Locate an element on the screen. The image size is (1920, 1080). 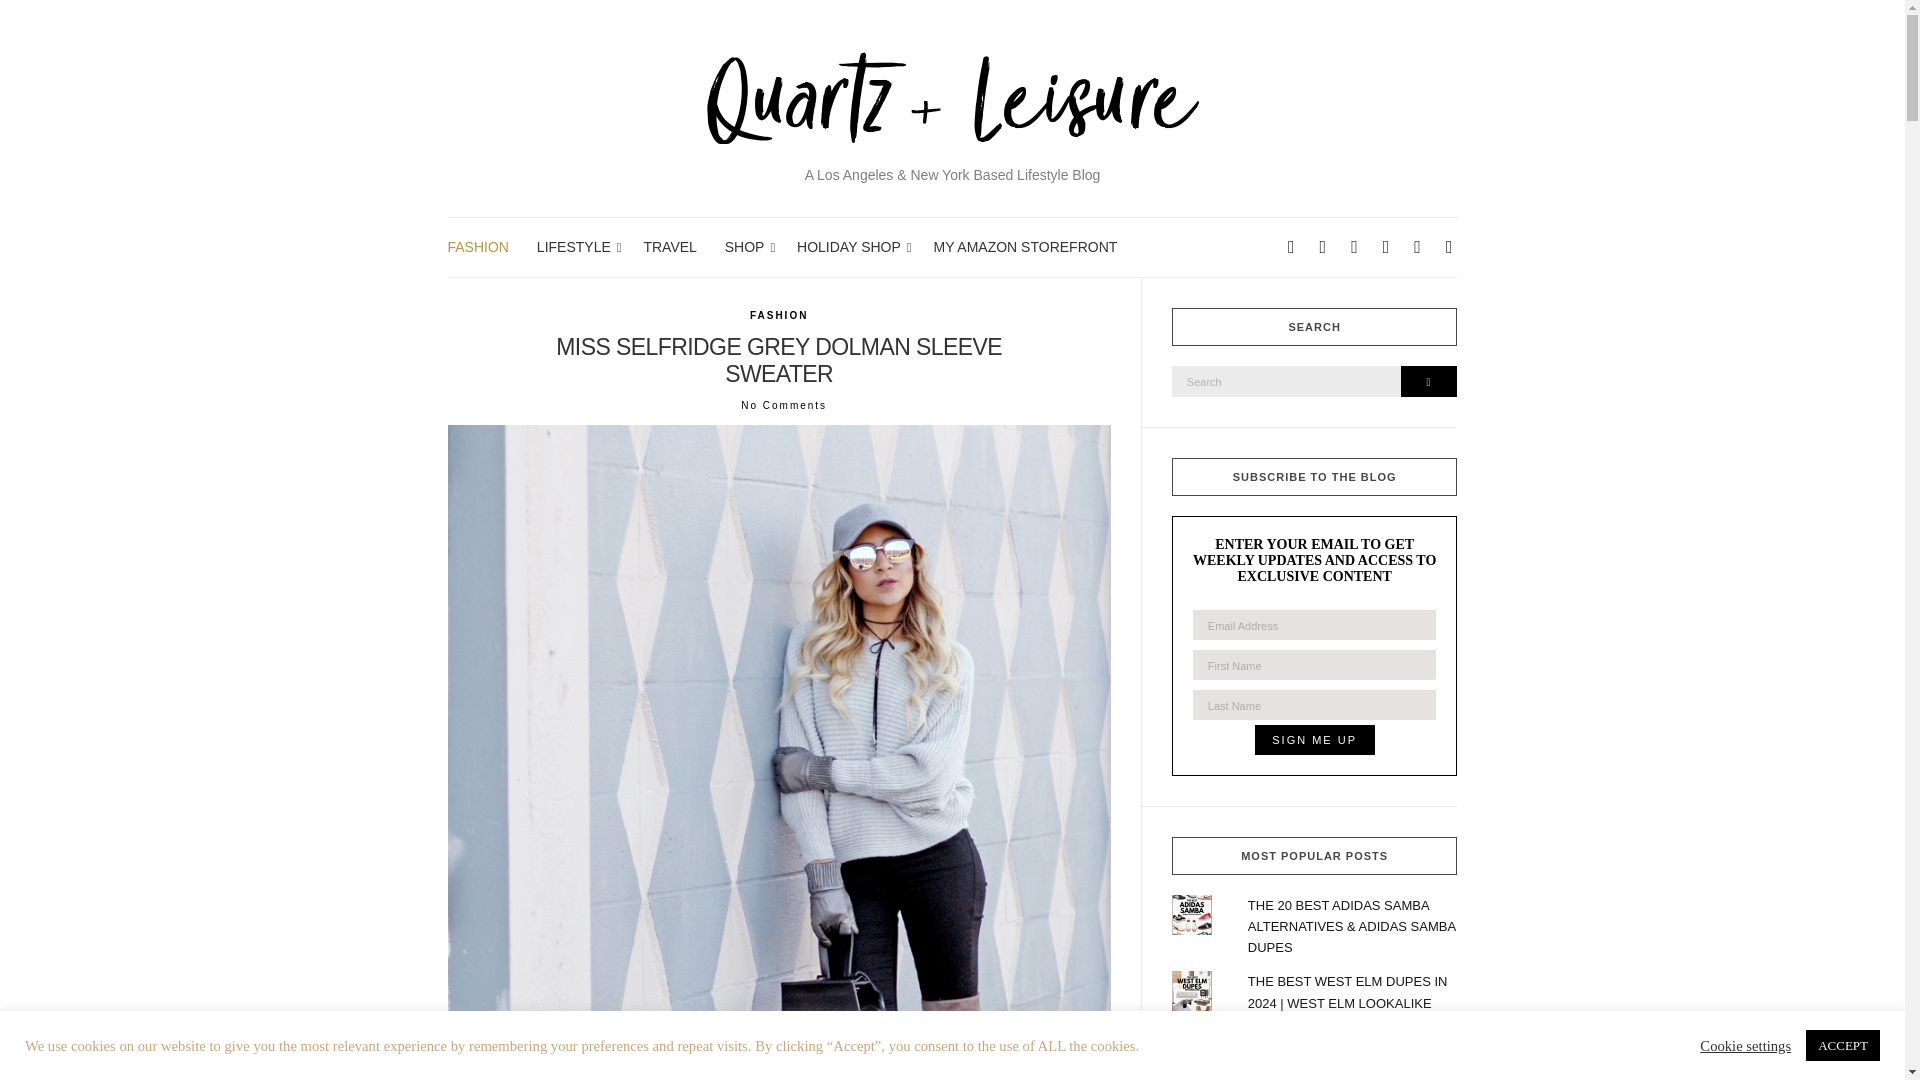
HOLIDAY SHOP is located at coordinates (851, 248).